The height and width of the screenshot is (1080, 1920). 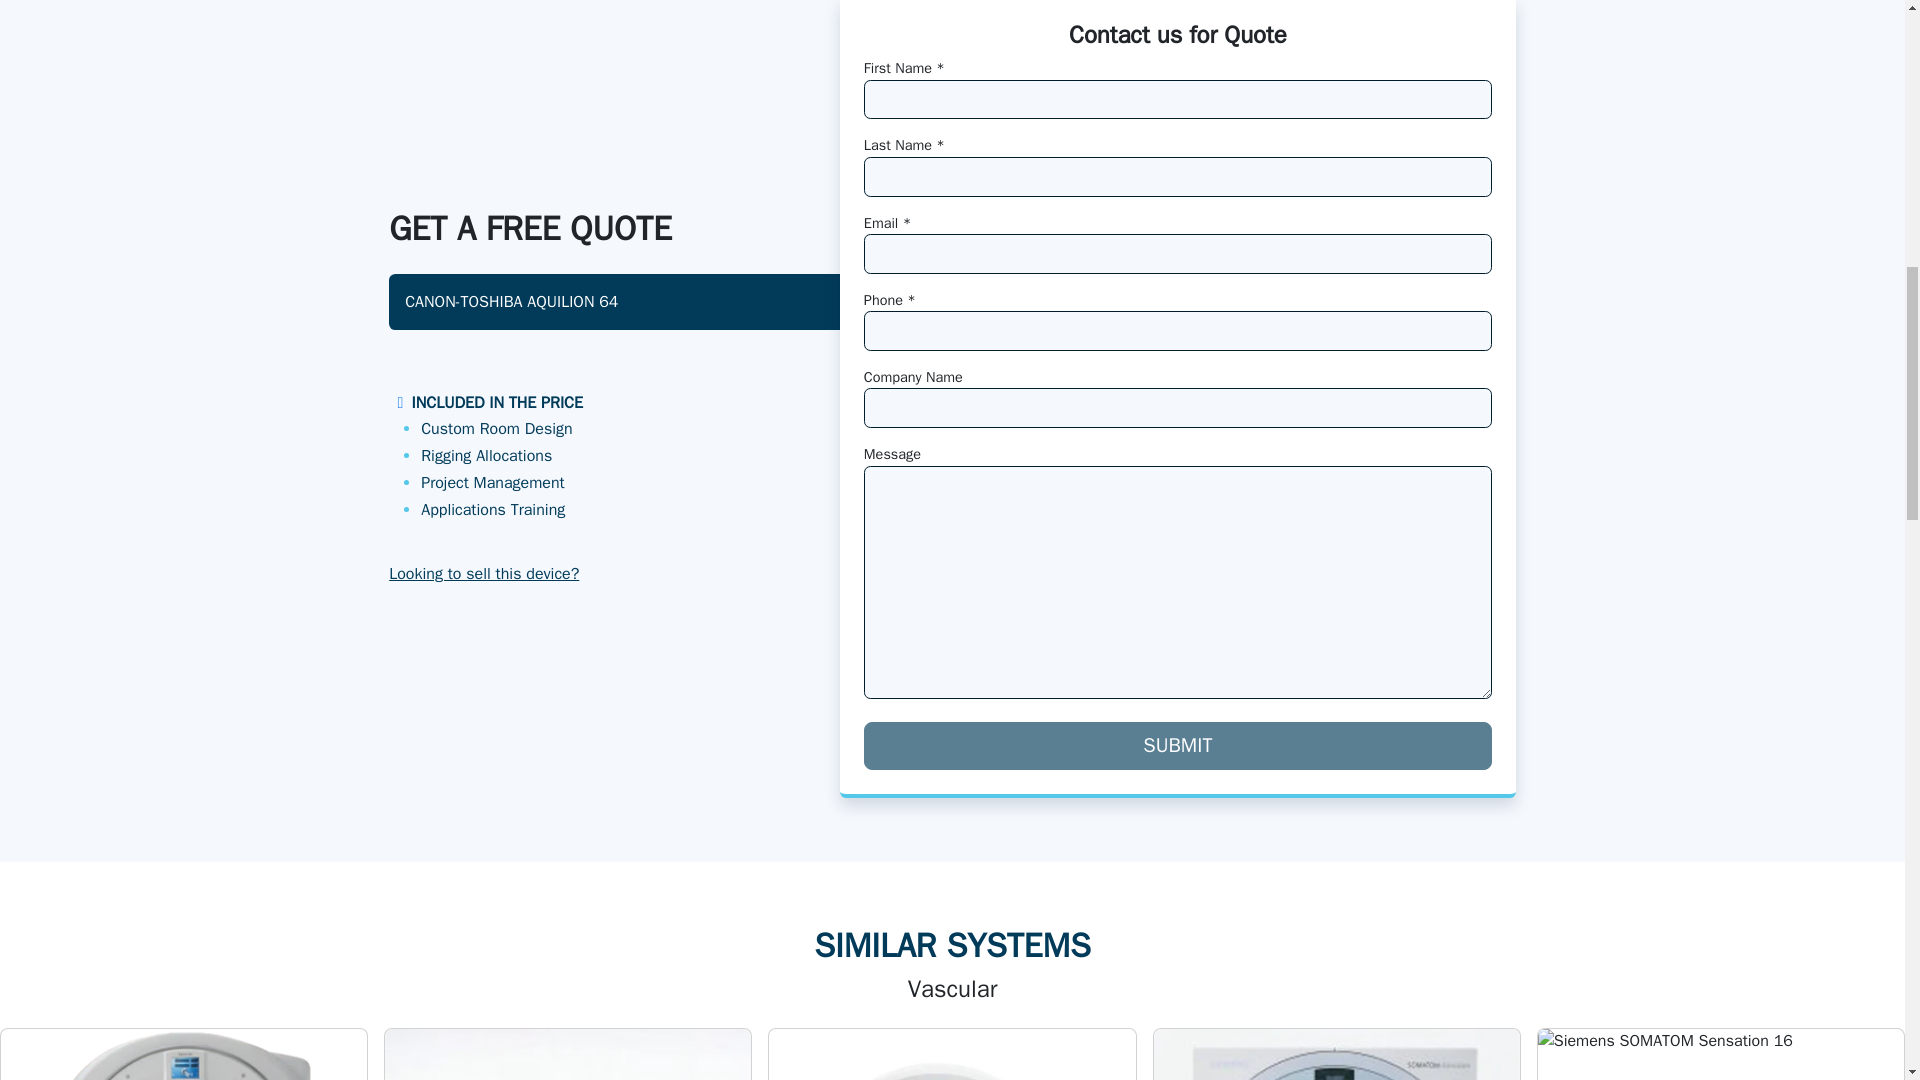 I want to click on Submit, so click(x=1178, y=746).